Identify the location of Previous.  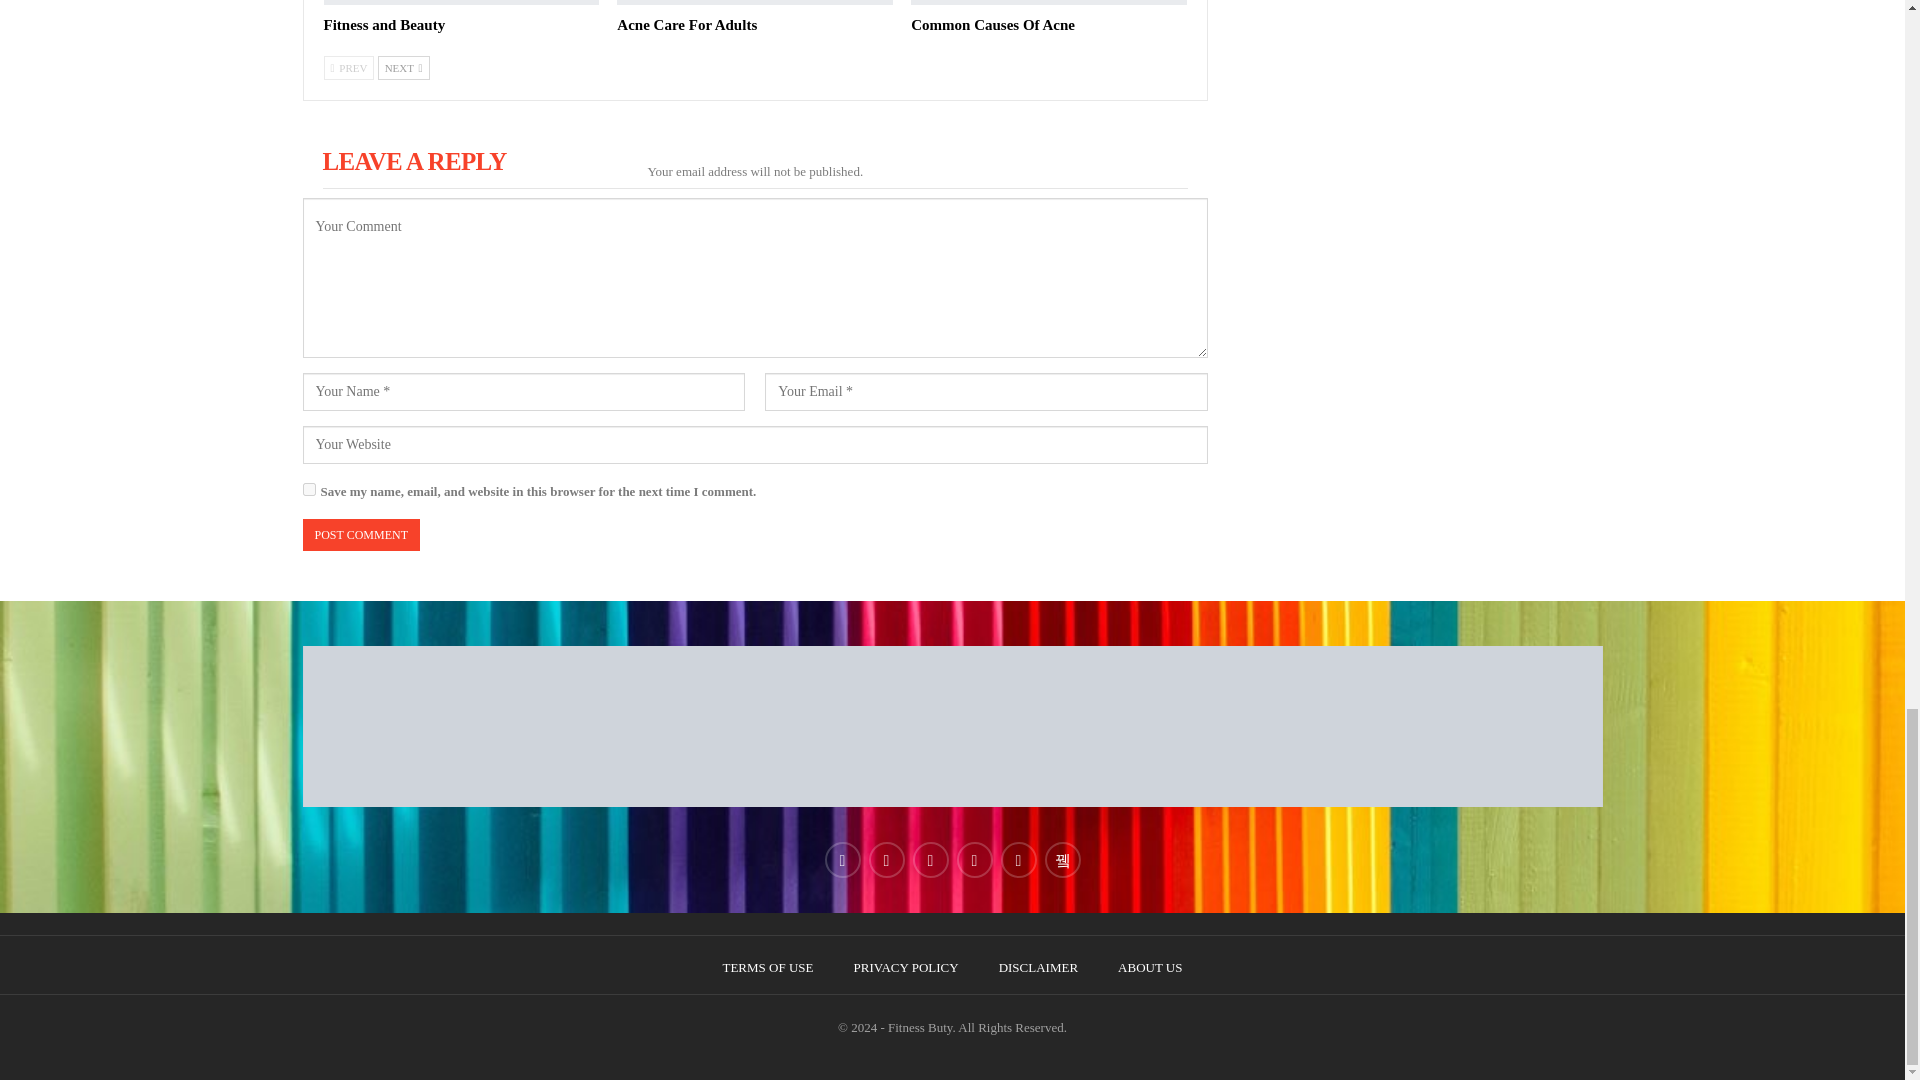
(349, 68).